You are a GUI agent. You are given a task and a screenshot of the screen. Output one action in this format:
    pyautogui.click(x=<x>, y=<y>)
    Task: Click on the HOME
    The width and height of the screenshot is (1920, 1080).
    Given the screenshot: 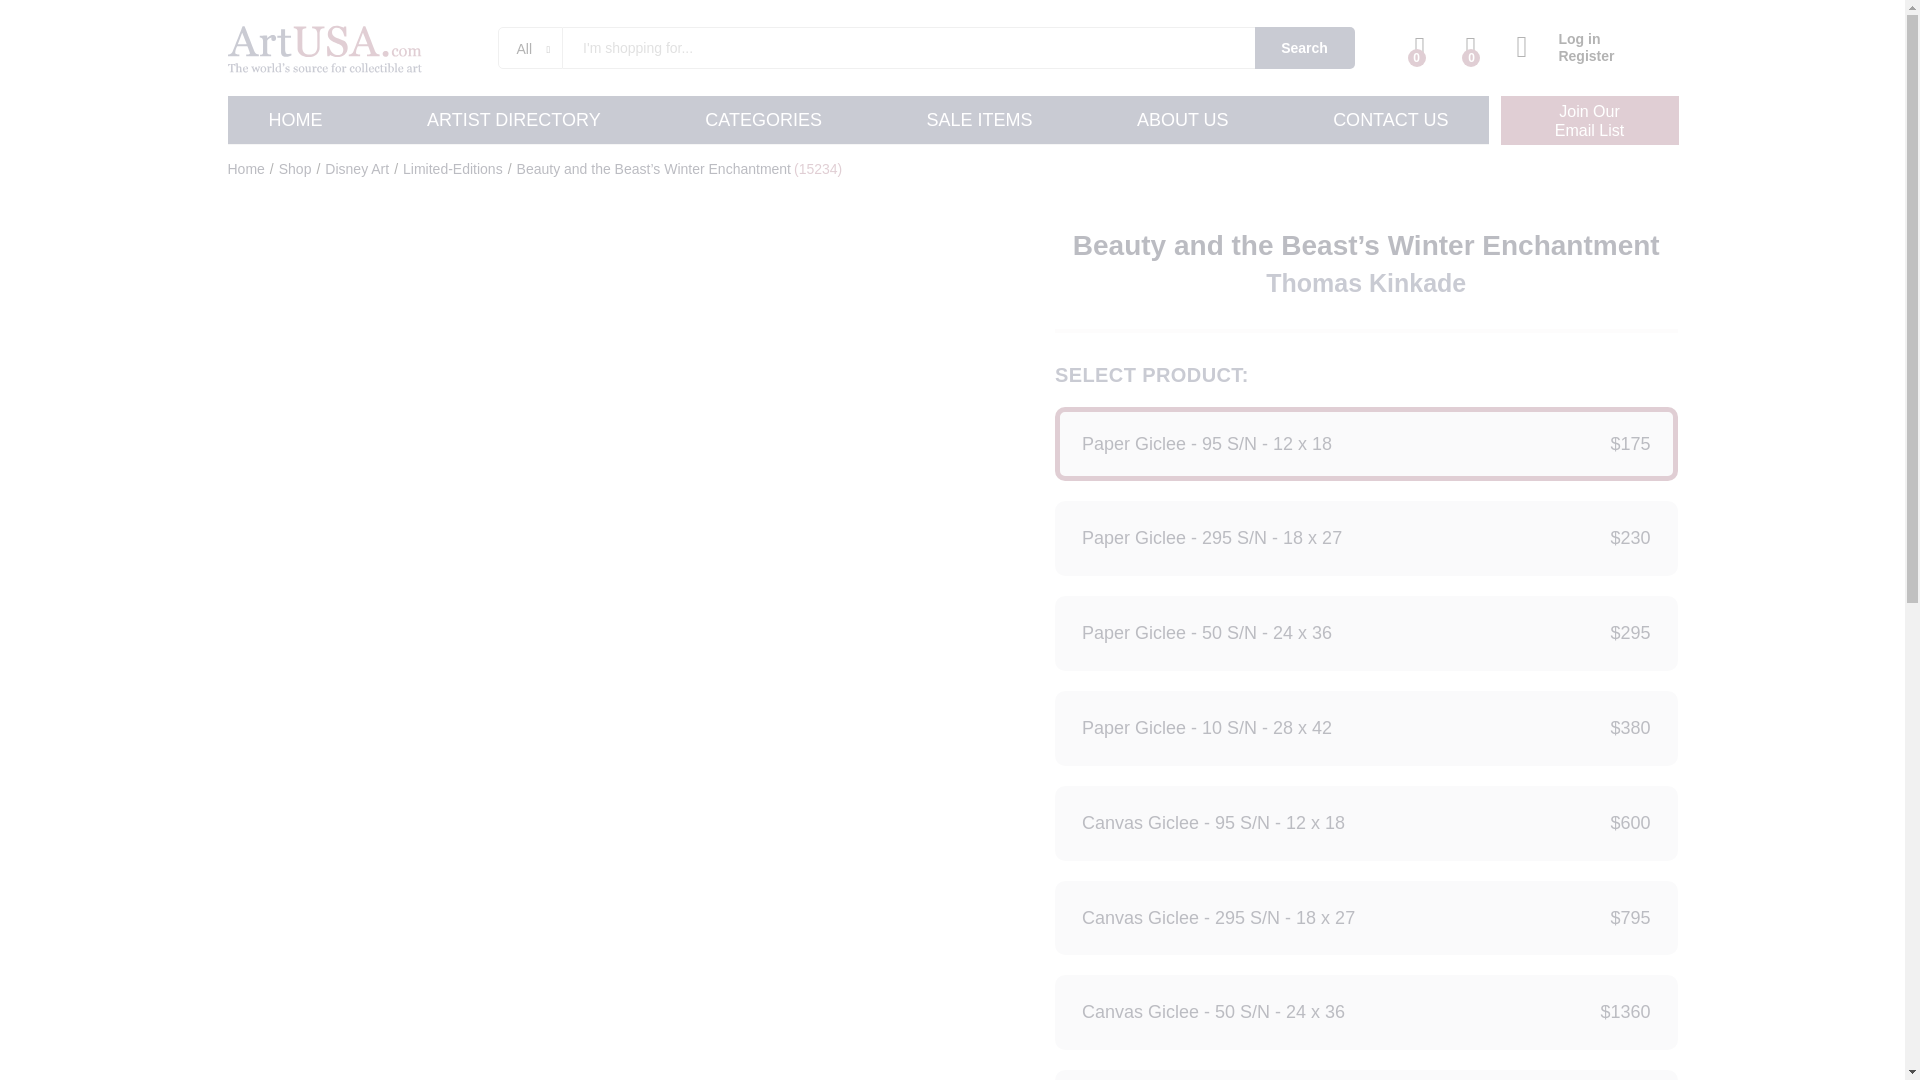 What is the action you would take?
    pyautogui.click(x=762, y=120)
    